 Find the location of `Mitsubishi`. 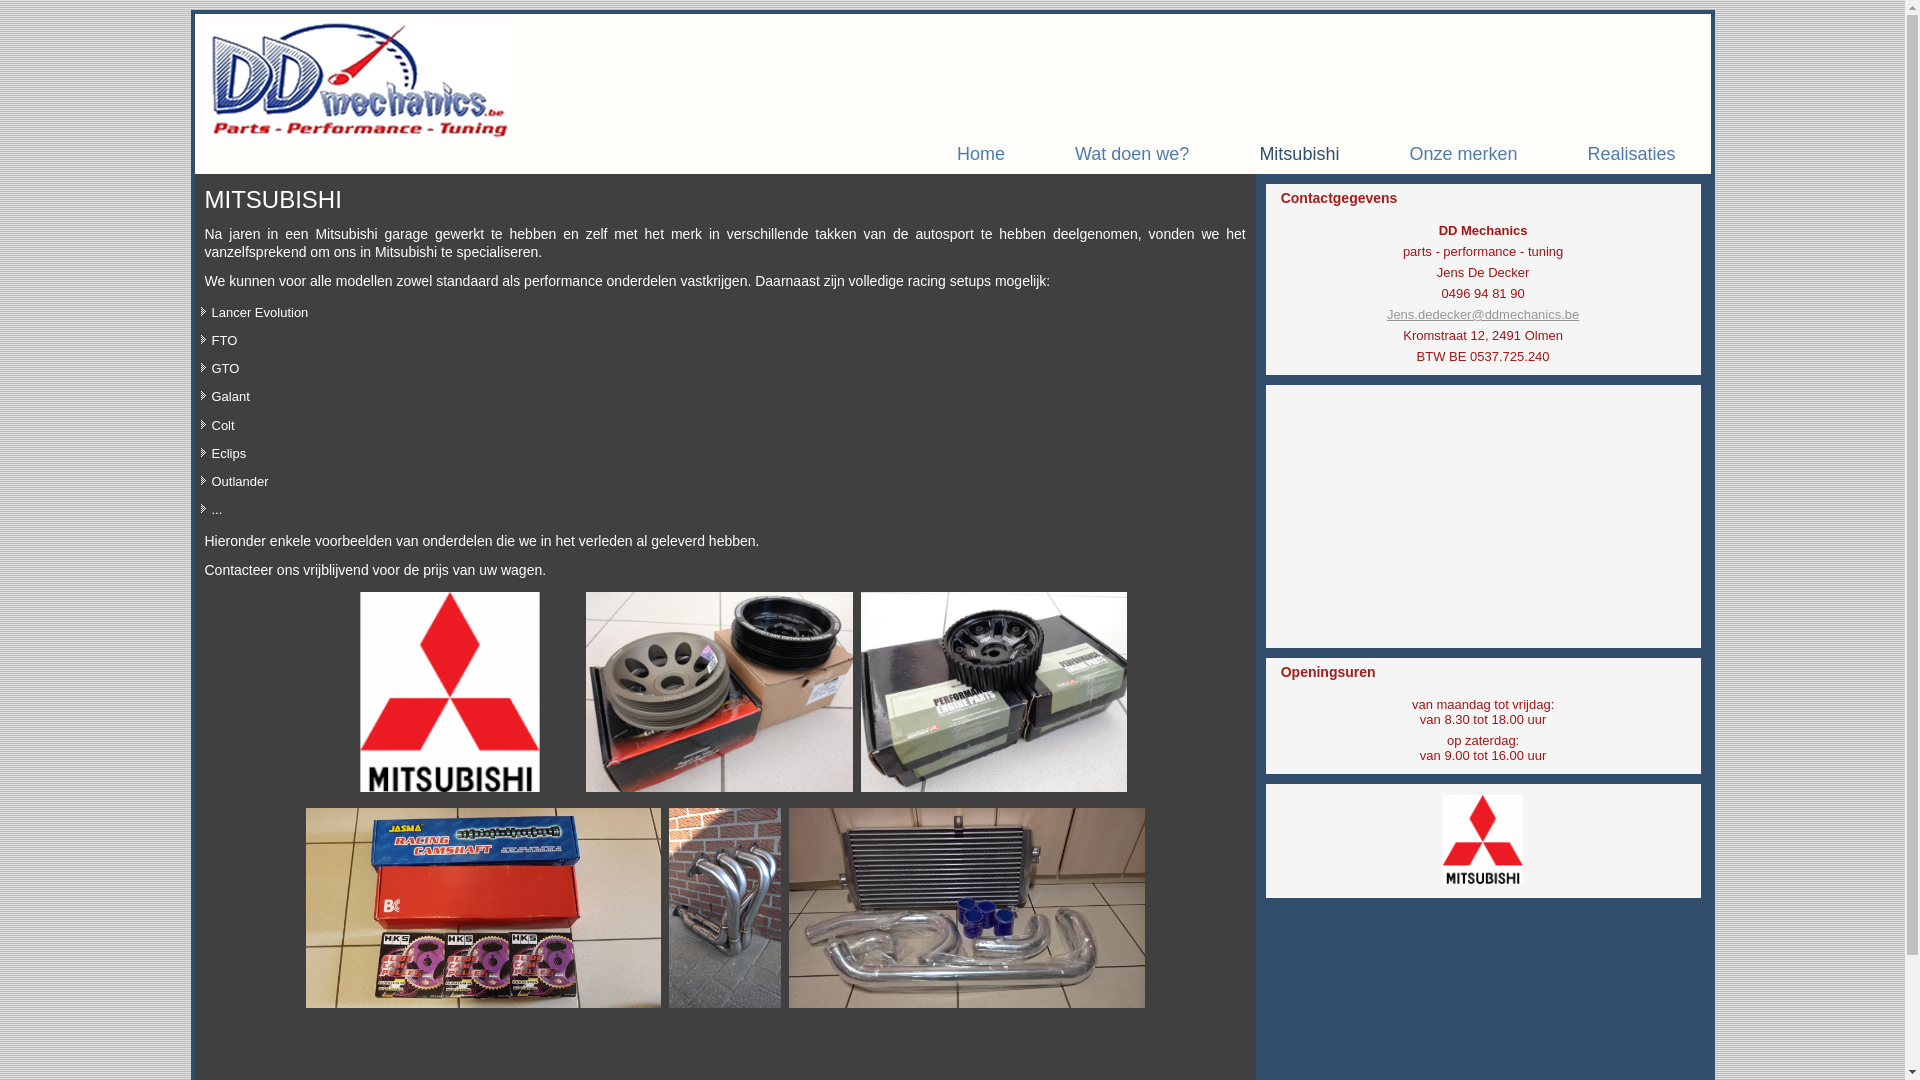

Mitsubishi is located at coordinates (1299, 154).